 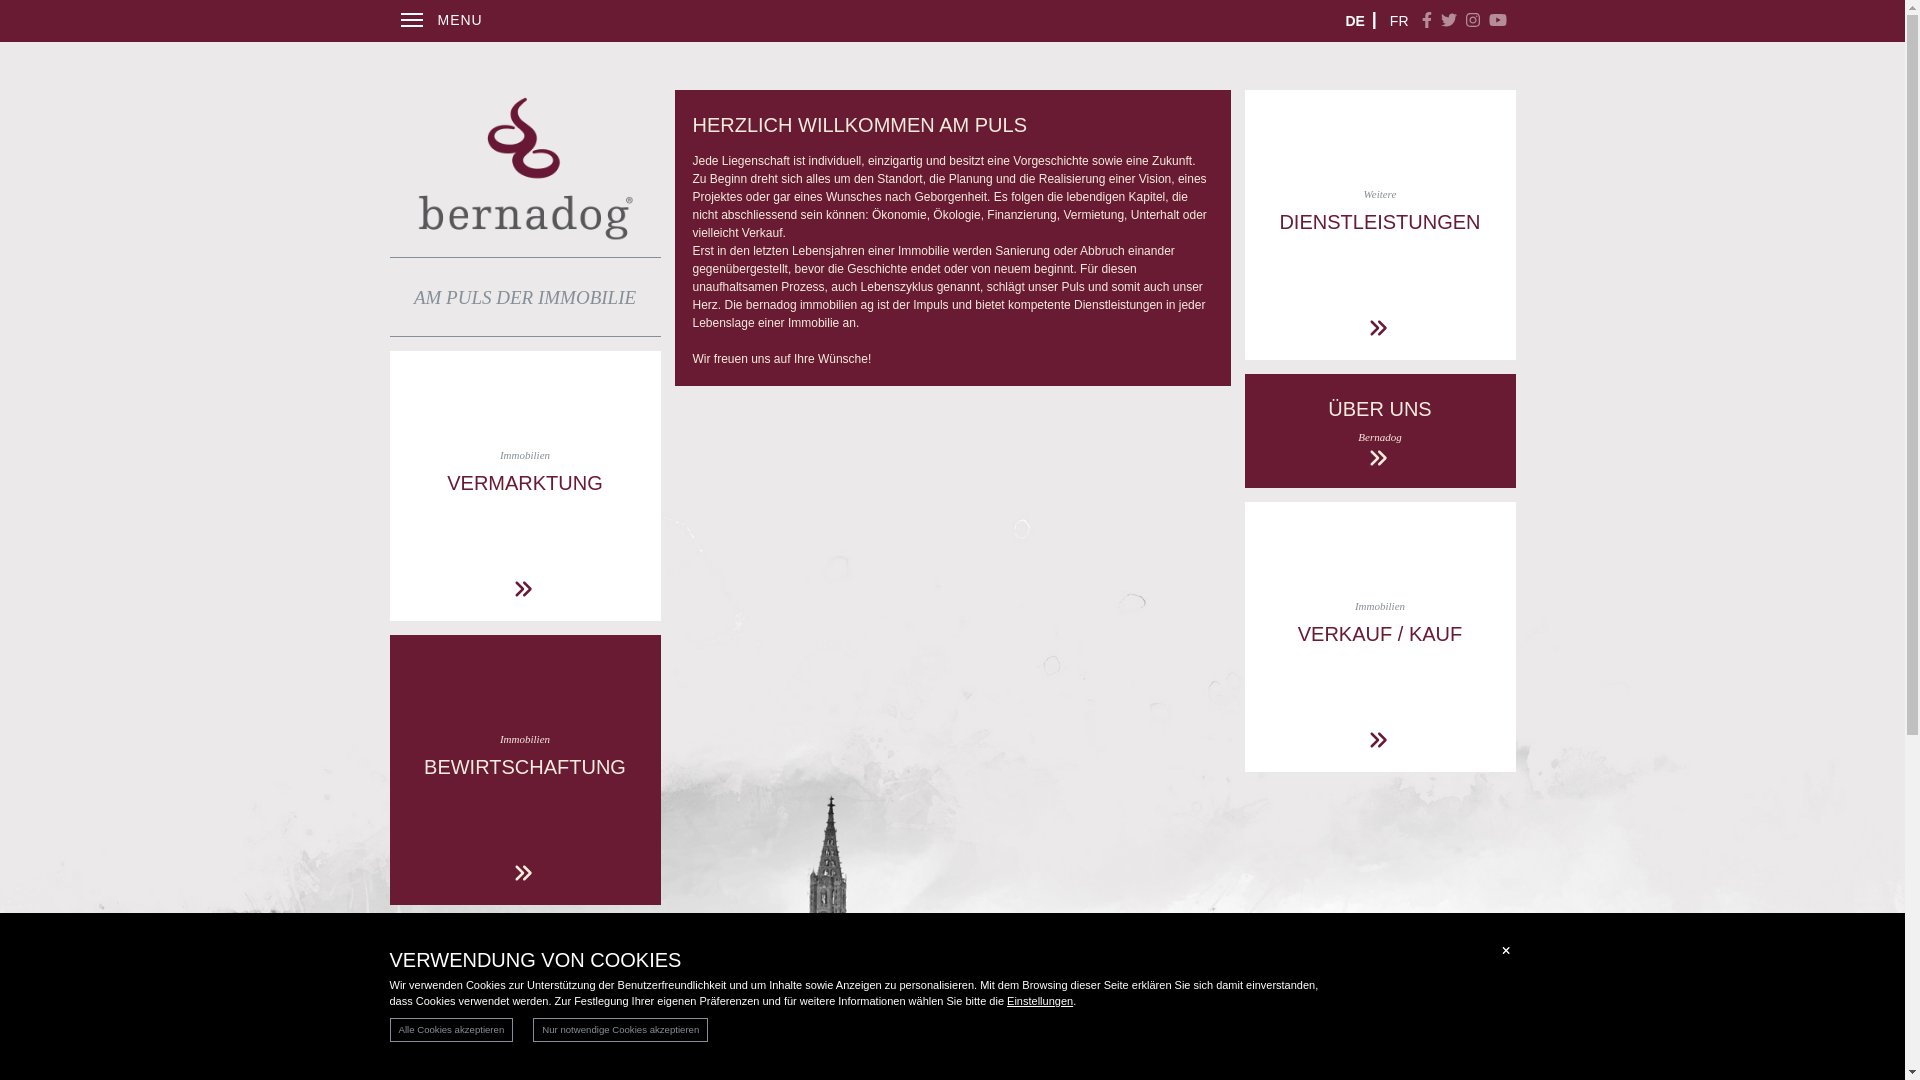 I want to click on Alle Cookies akzeptieren, so click(x=452, y=1030).